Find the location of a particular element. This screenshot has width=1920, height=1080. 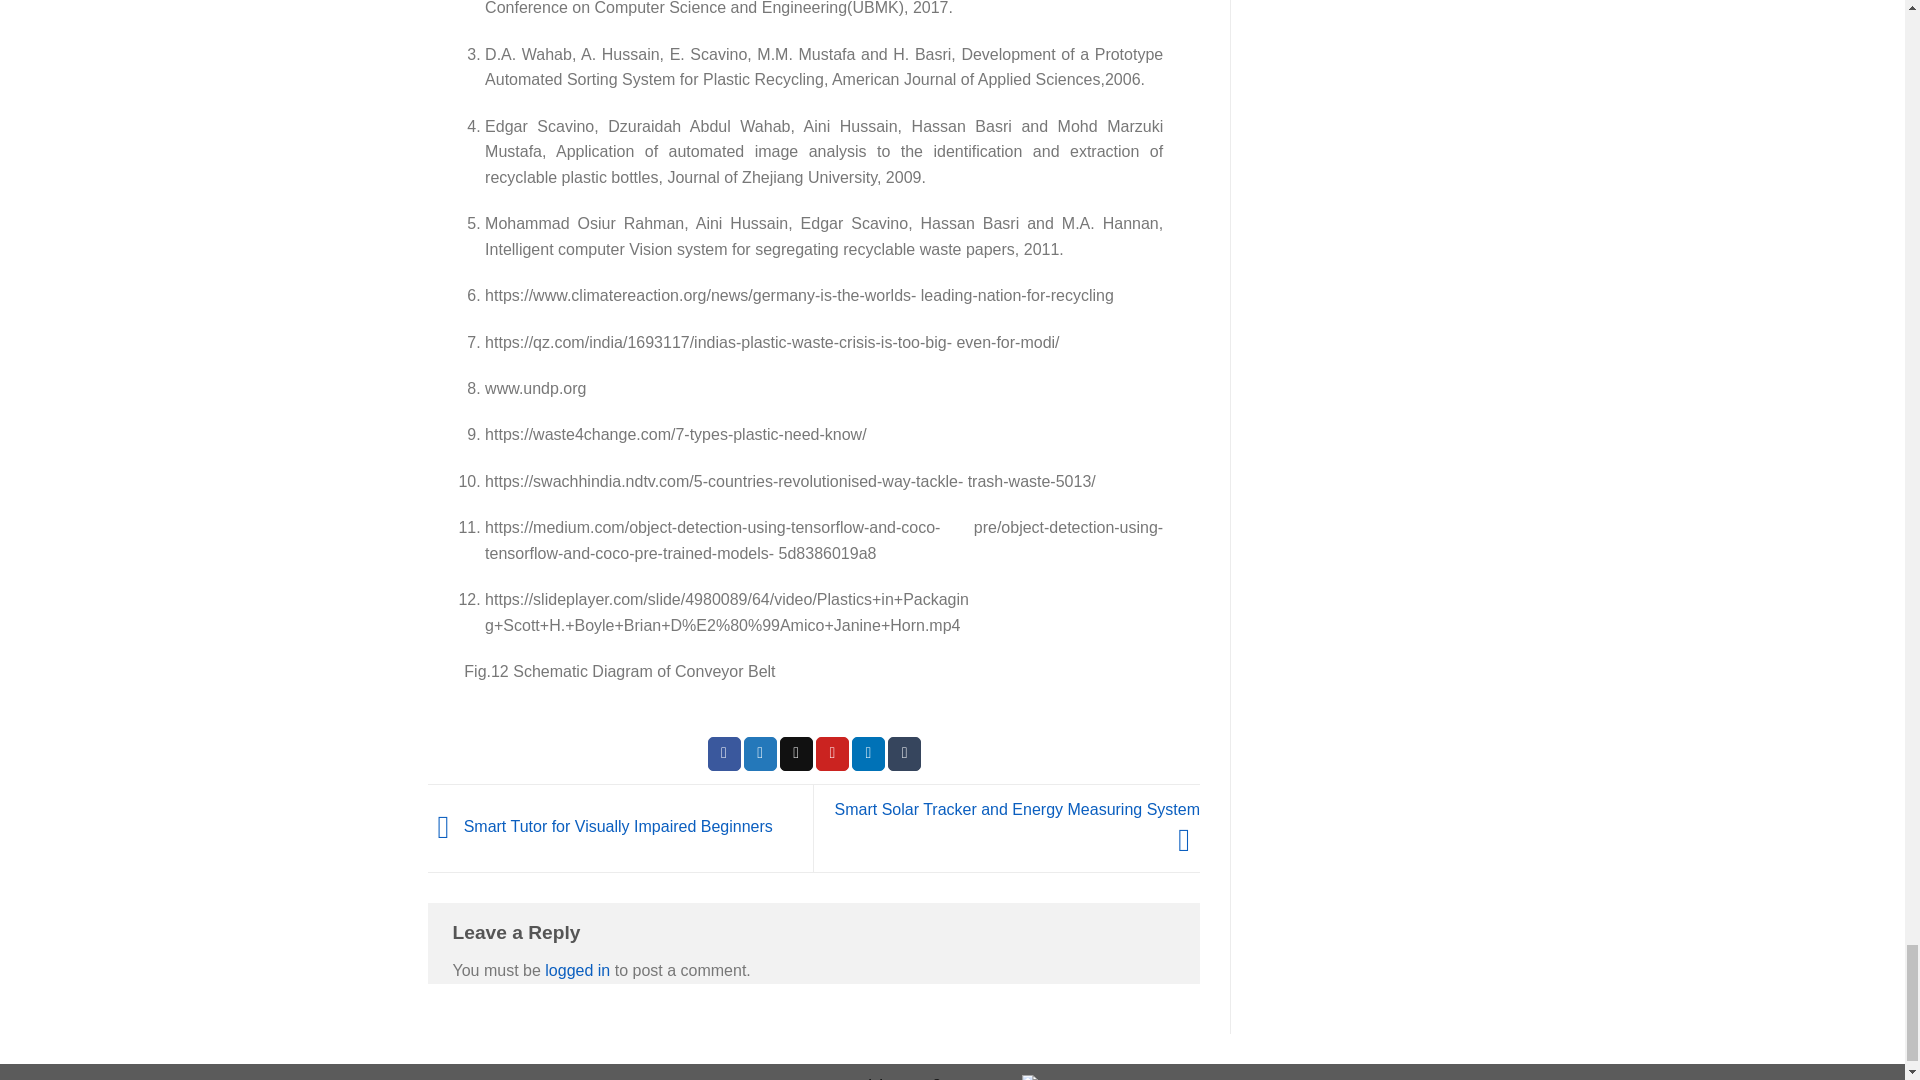

Email to a Friend is located at coordinates (796, 754).